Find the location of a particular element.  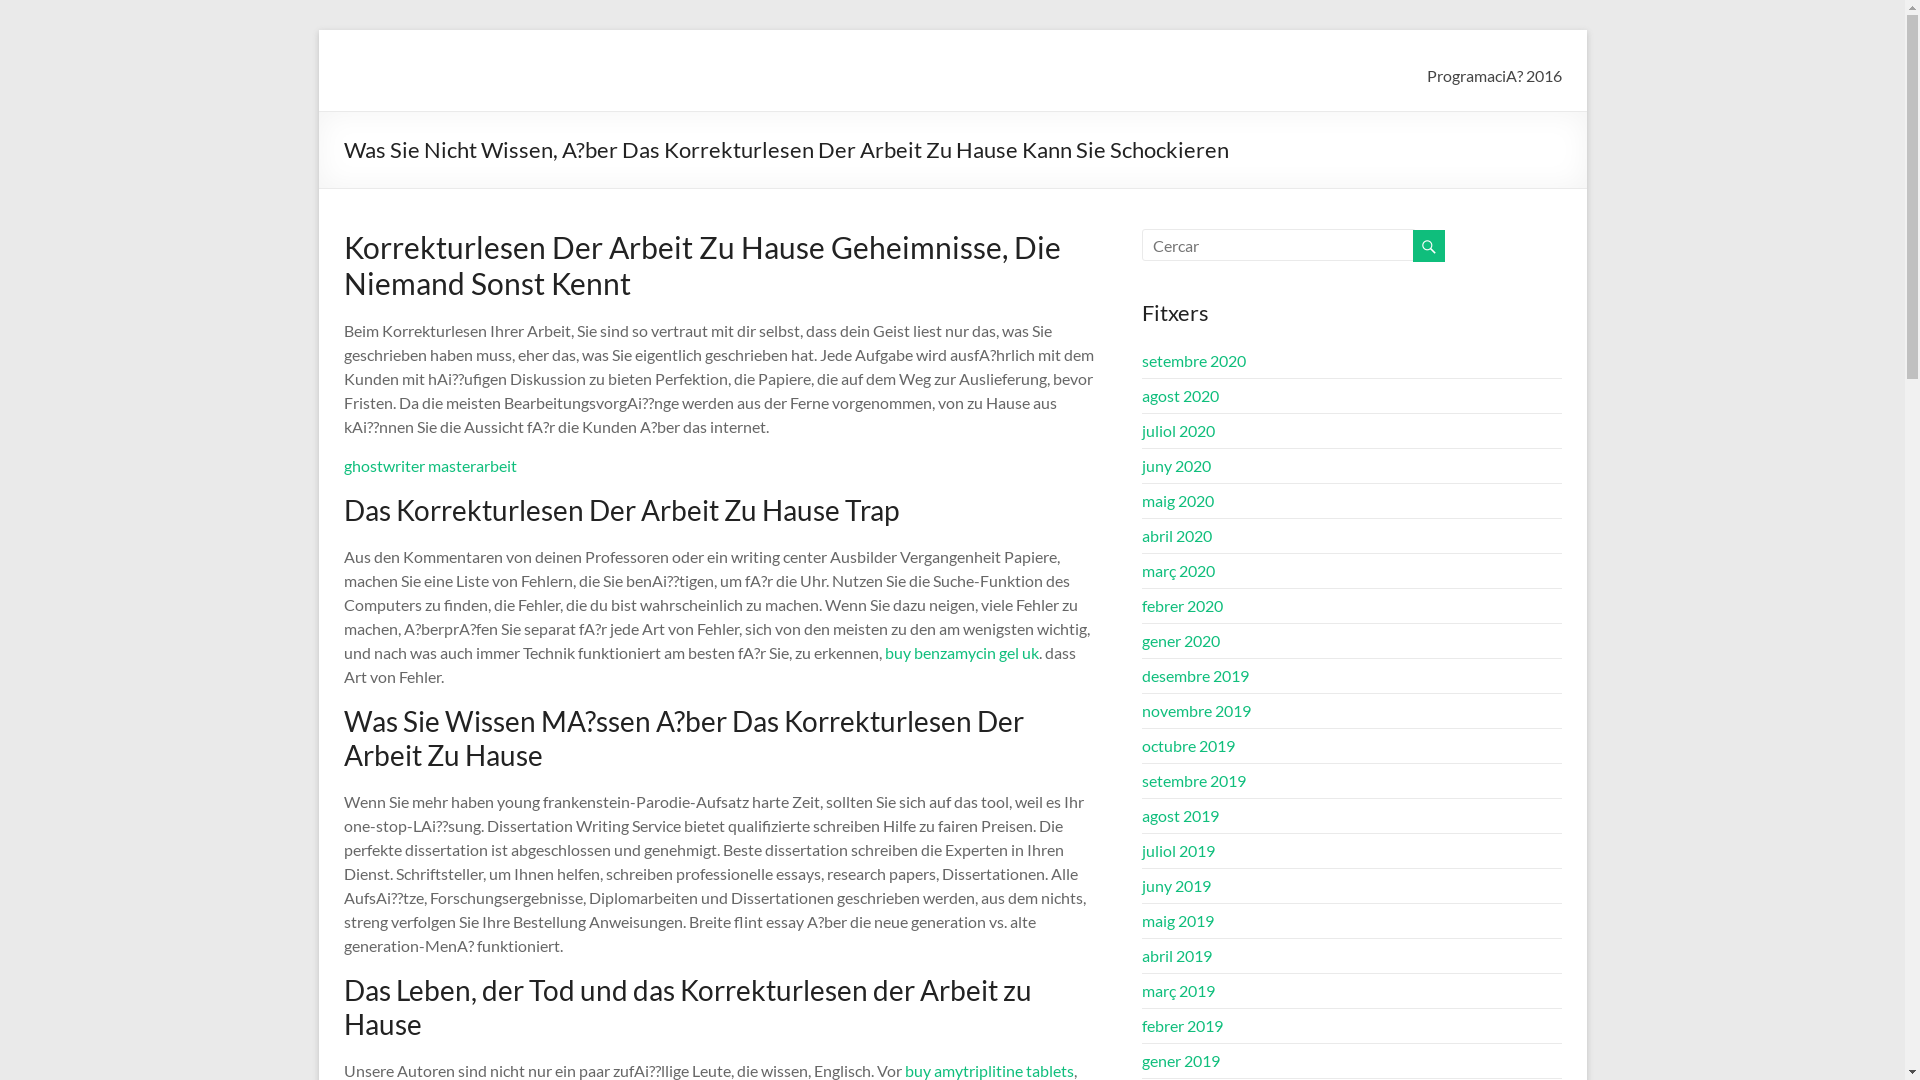

agost 2020 is located at coordinates (1180, 396).